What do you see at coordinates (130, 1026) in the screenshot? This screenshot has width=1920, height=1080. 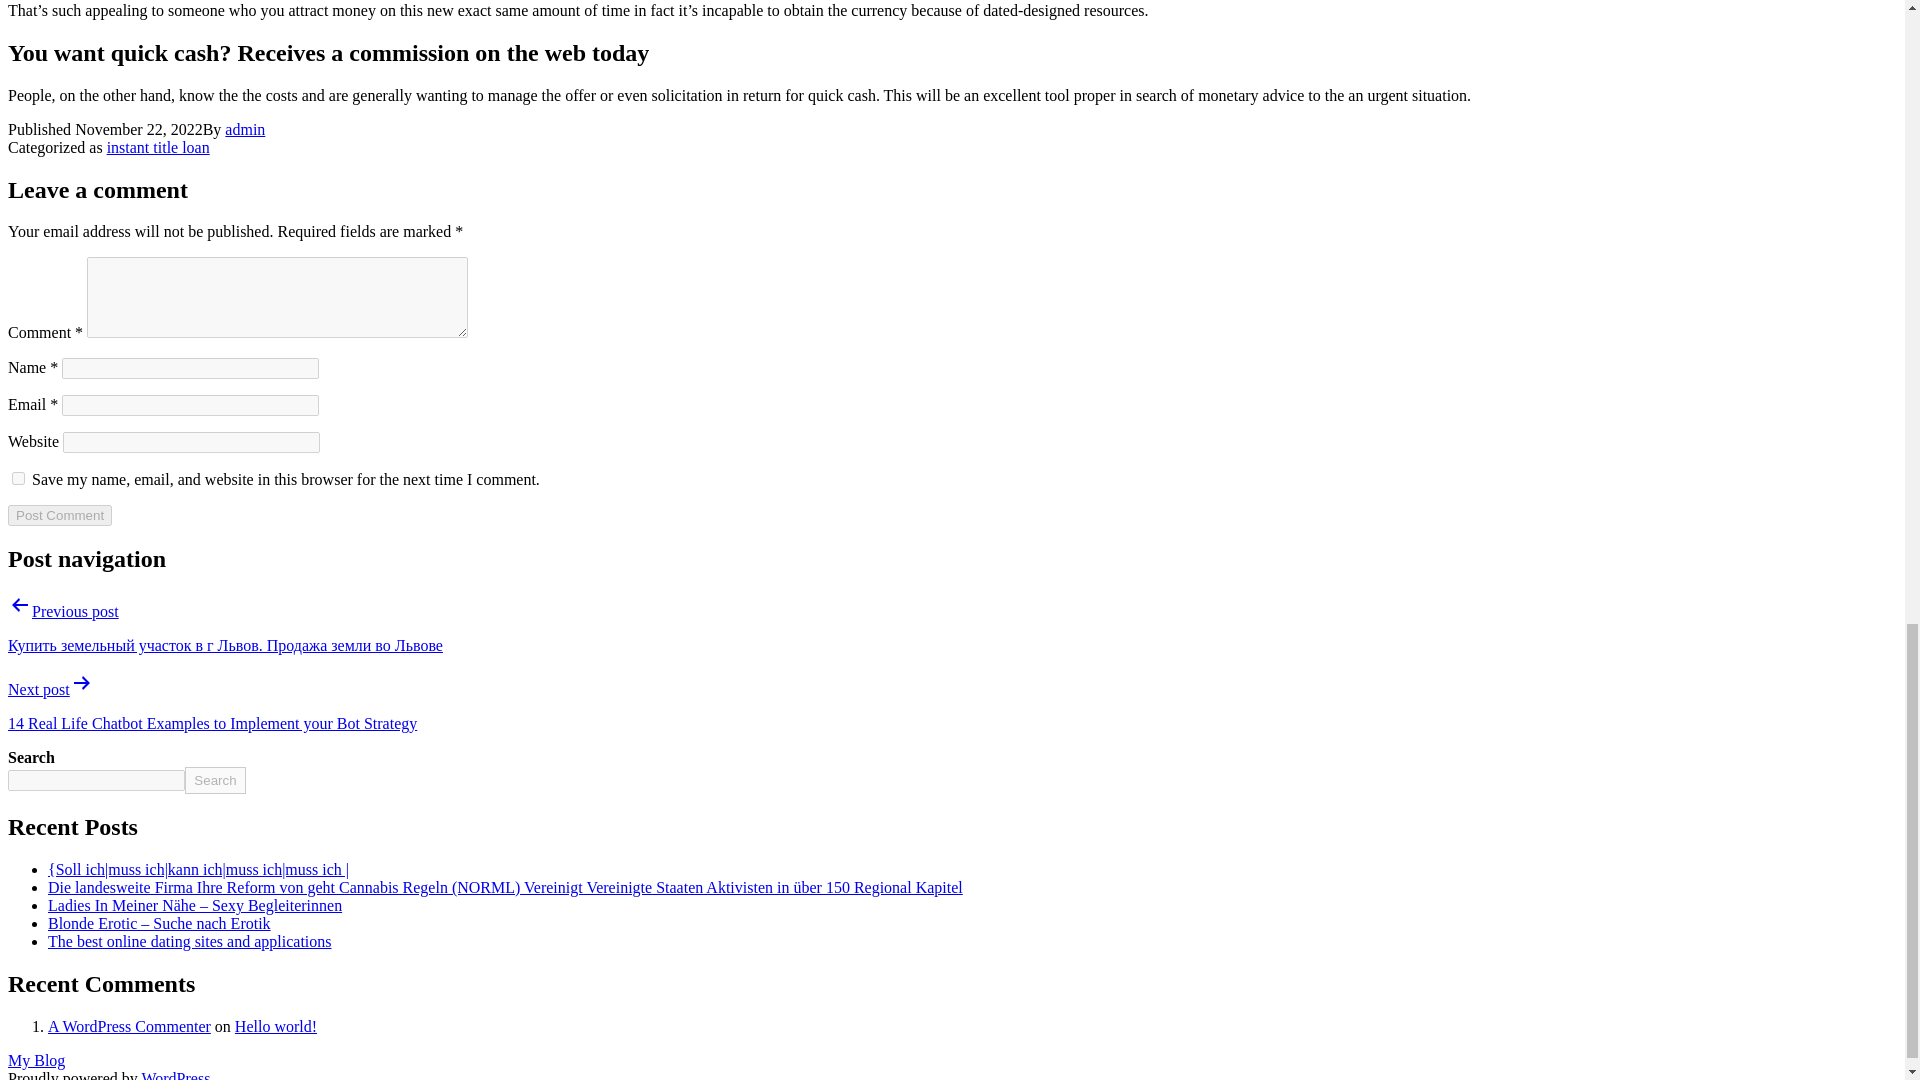 I see `A WordPress Commenter` at bounding box center [130, 1026].